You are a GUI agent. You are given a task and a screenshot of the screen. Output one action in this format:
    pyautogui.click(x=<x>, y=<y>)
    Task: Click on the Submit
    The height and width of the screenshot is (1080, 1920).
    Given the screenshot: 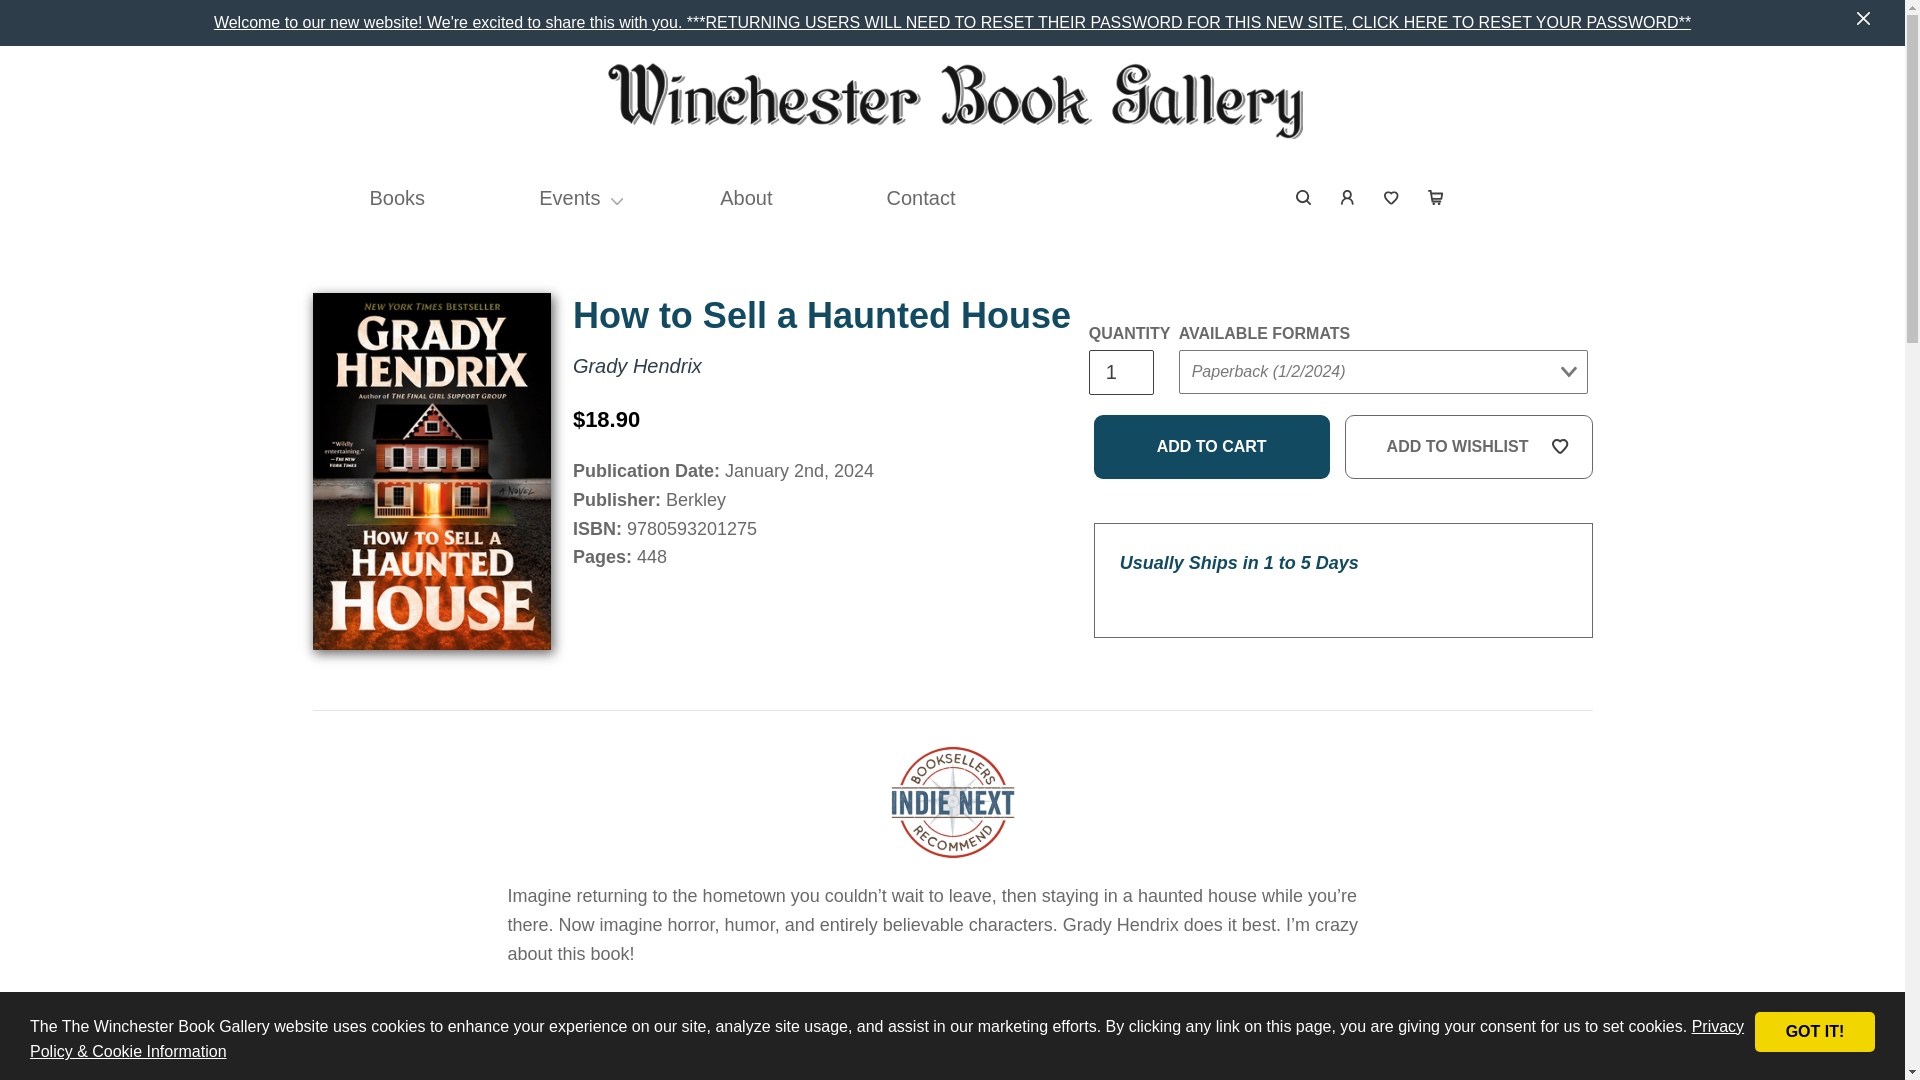 What is the action you would take?
    pyautogui.click(x=1542, y=181)
    